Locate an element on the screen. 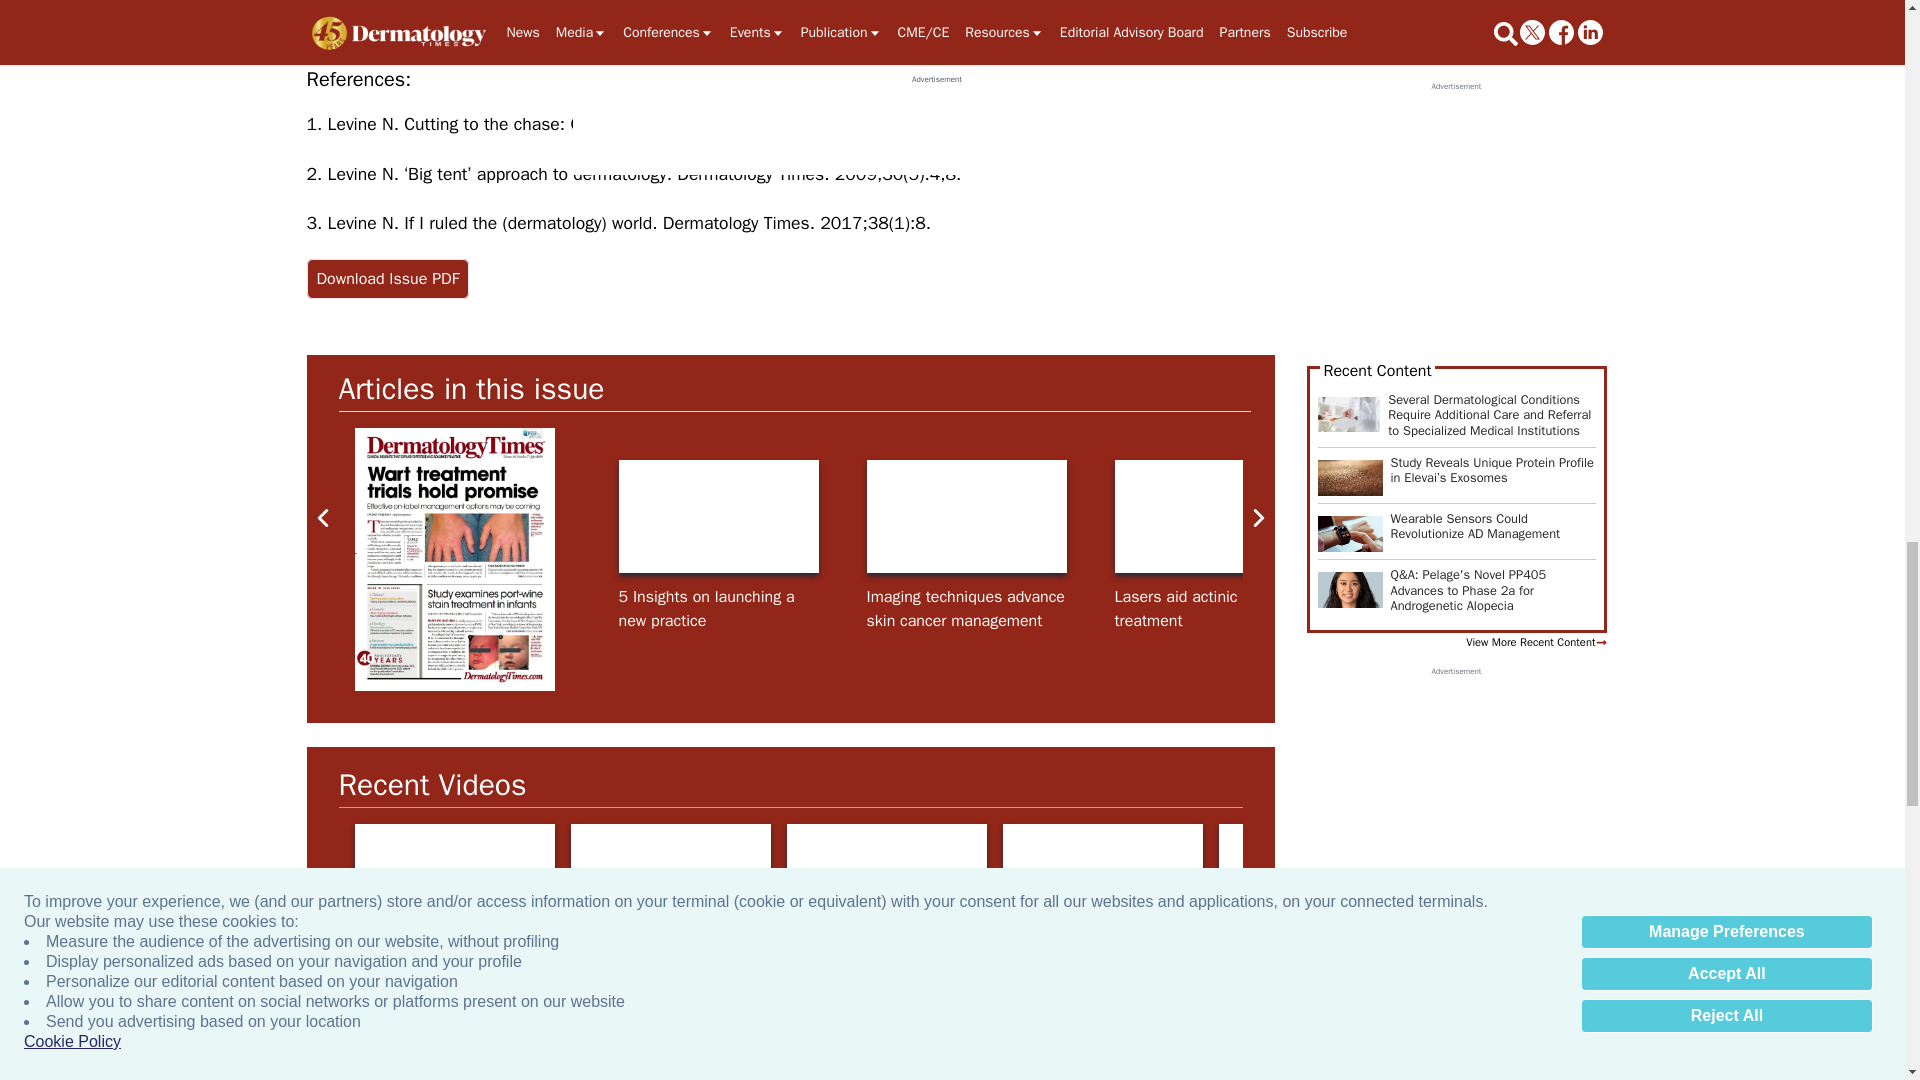 Image resolution: width=1920 pixels, height=1080 pixels. sunscreen is located at coordinates (1710, 516).